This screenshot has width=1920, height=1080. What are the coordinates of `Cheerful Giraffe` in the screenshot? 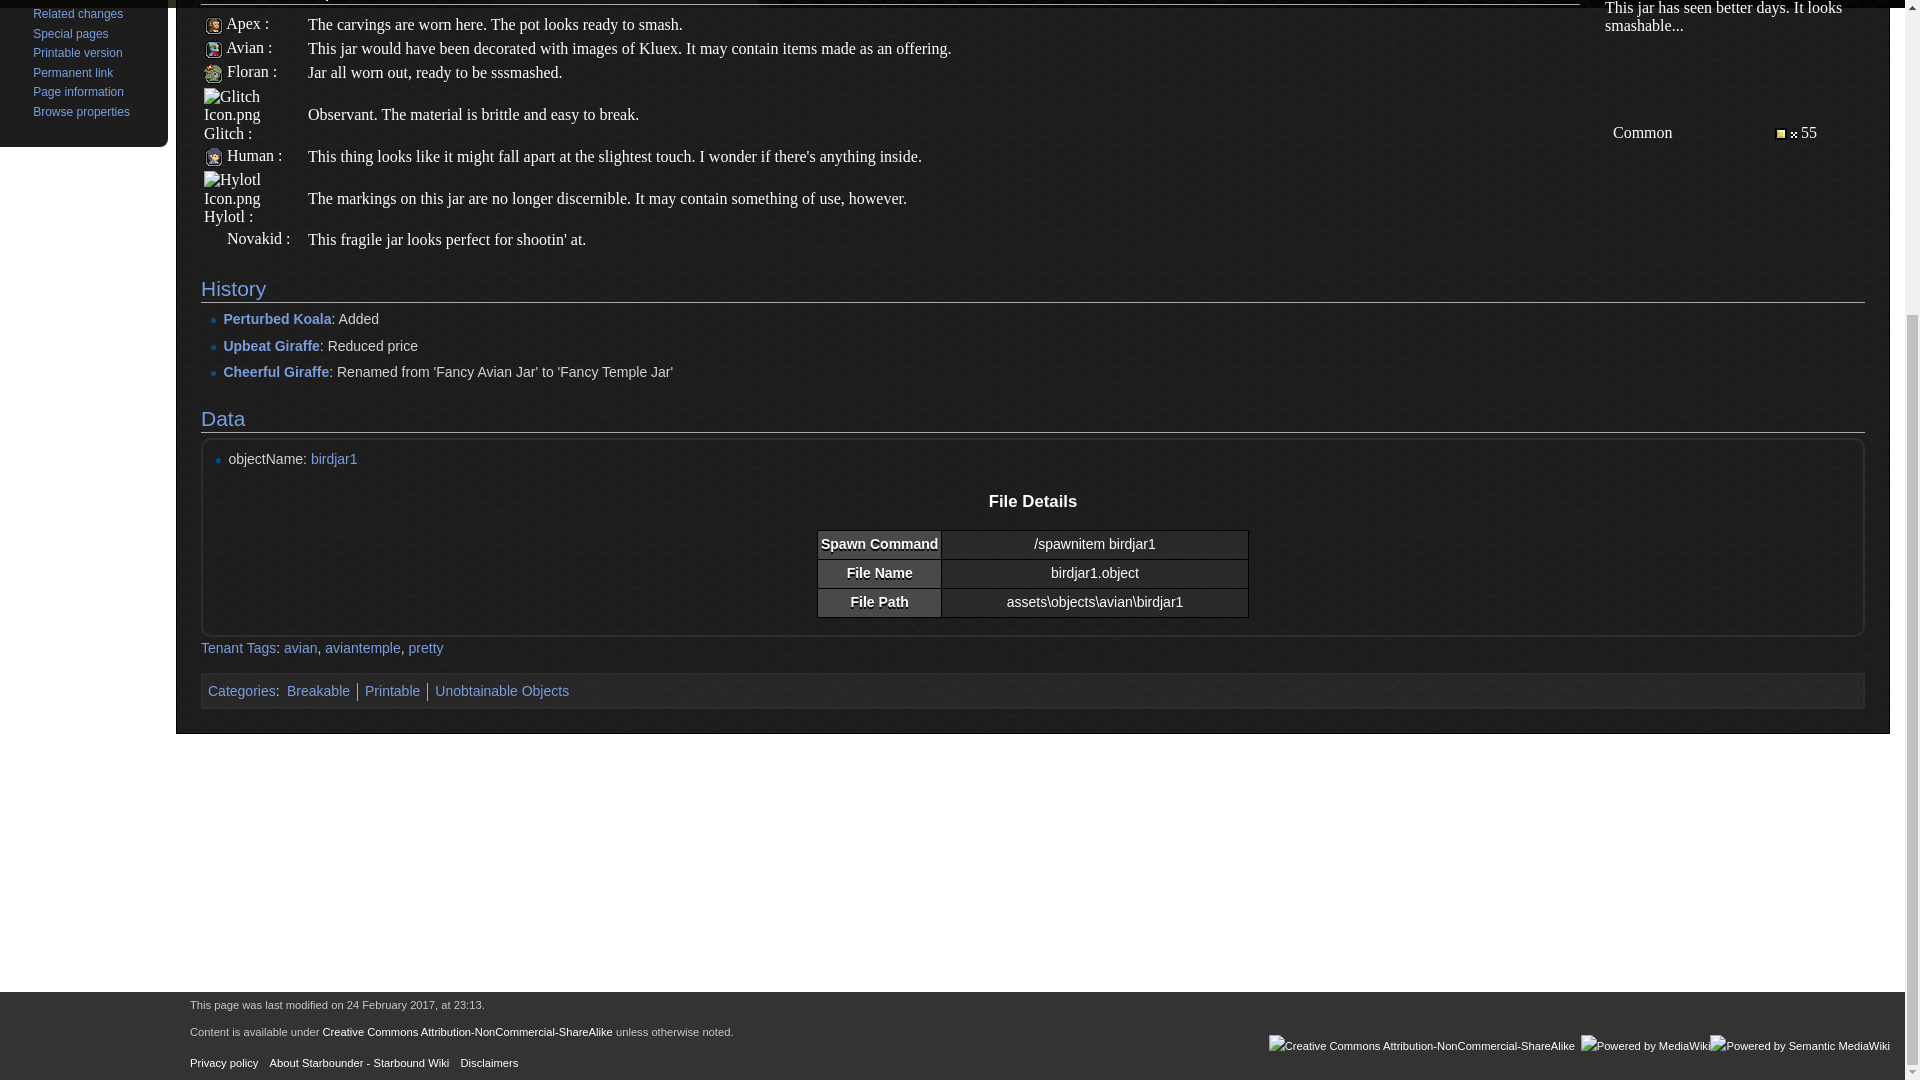 It's located at (275, 372).